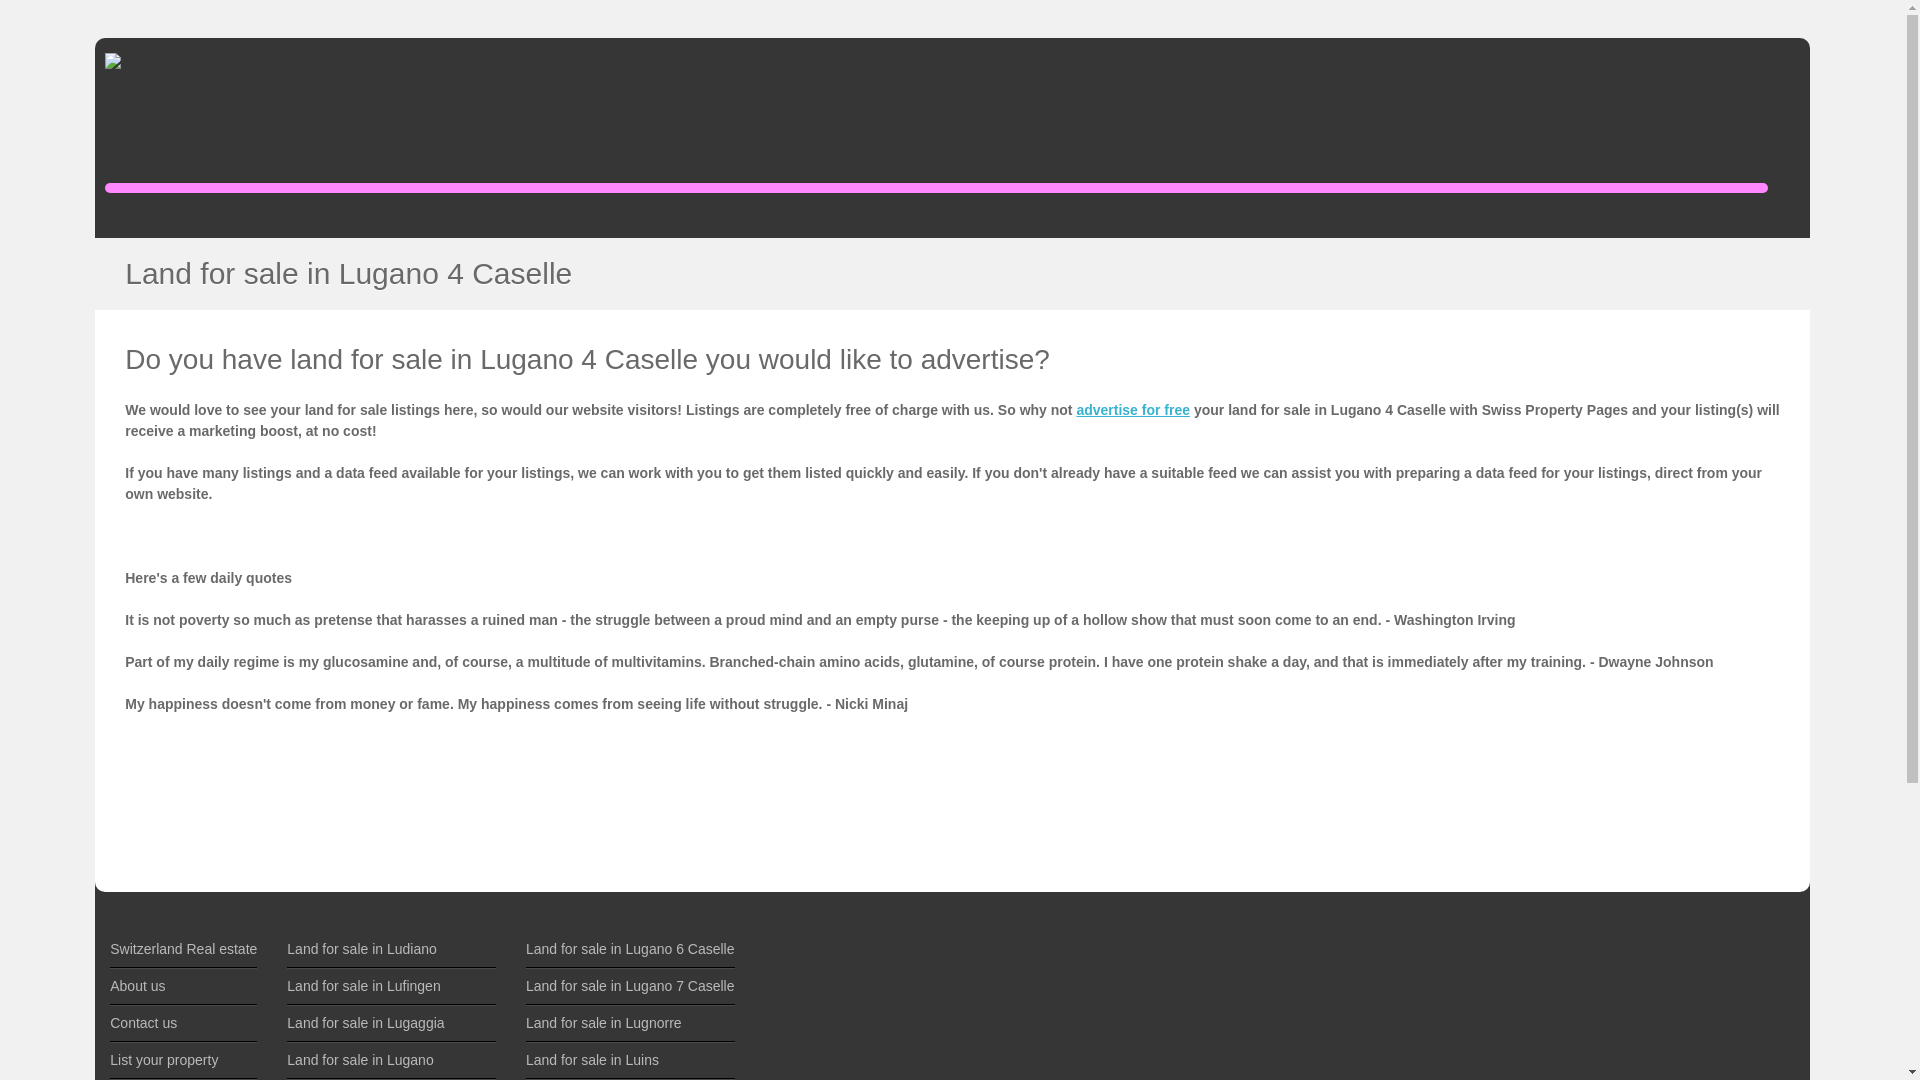 The image size is (1920, 1080). I want to click on Switzerland Real estate, so click(183, 948).